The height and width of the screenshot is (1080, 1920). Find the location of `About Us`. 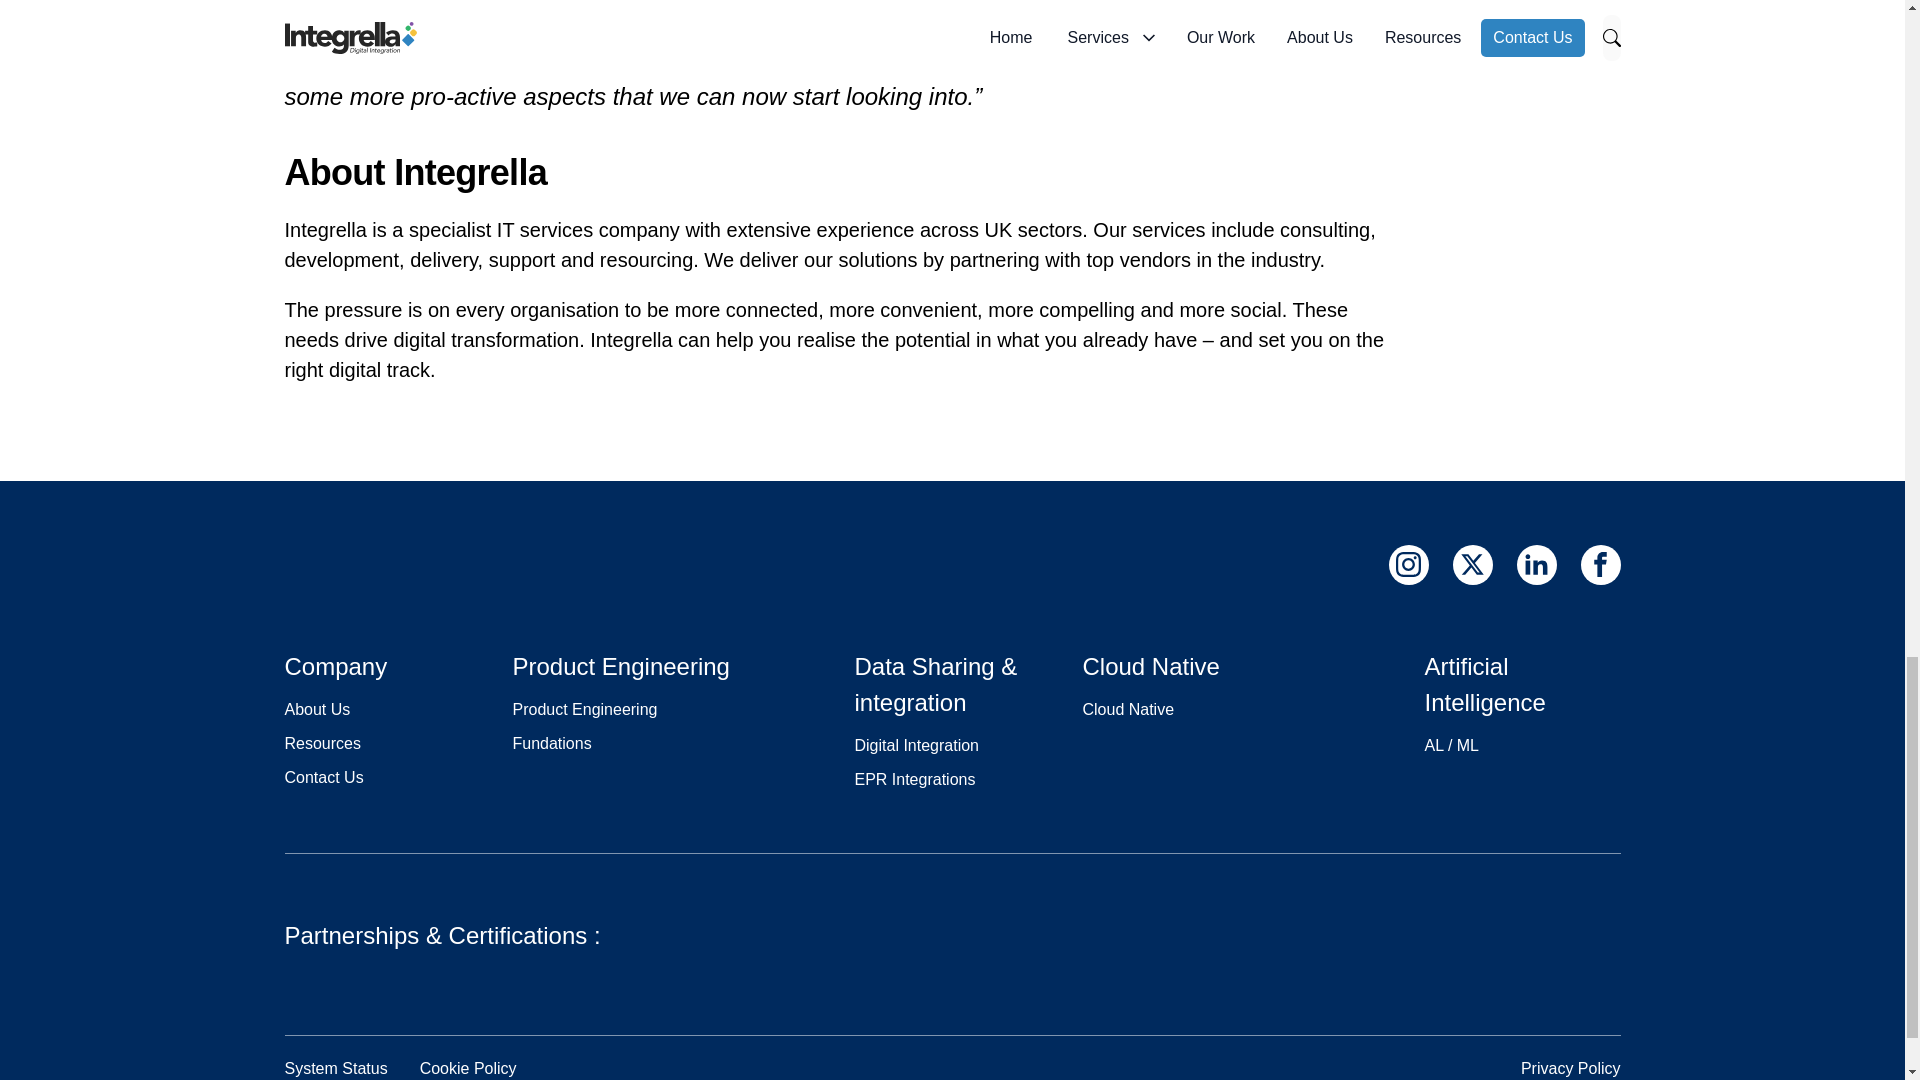

About Us is located at coordinates (316, 709).